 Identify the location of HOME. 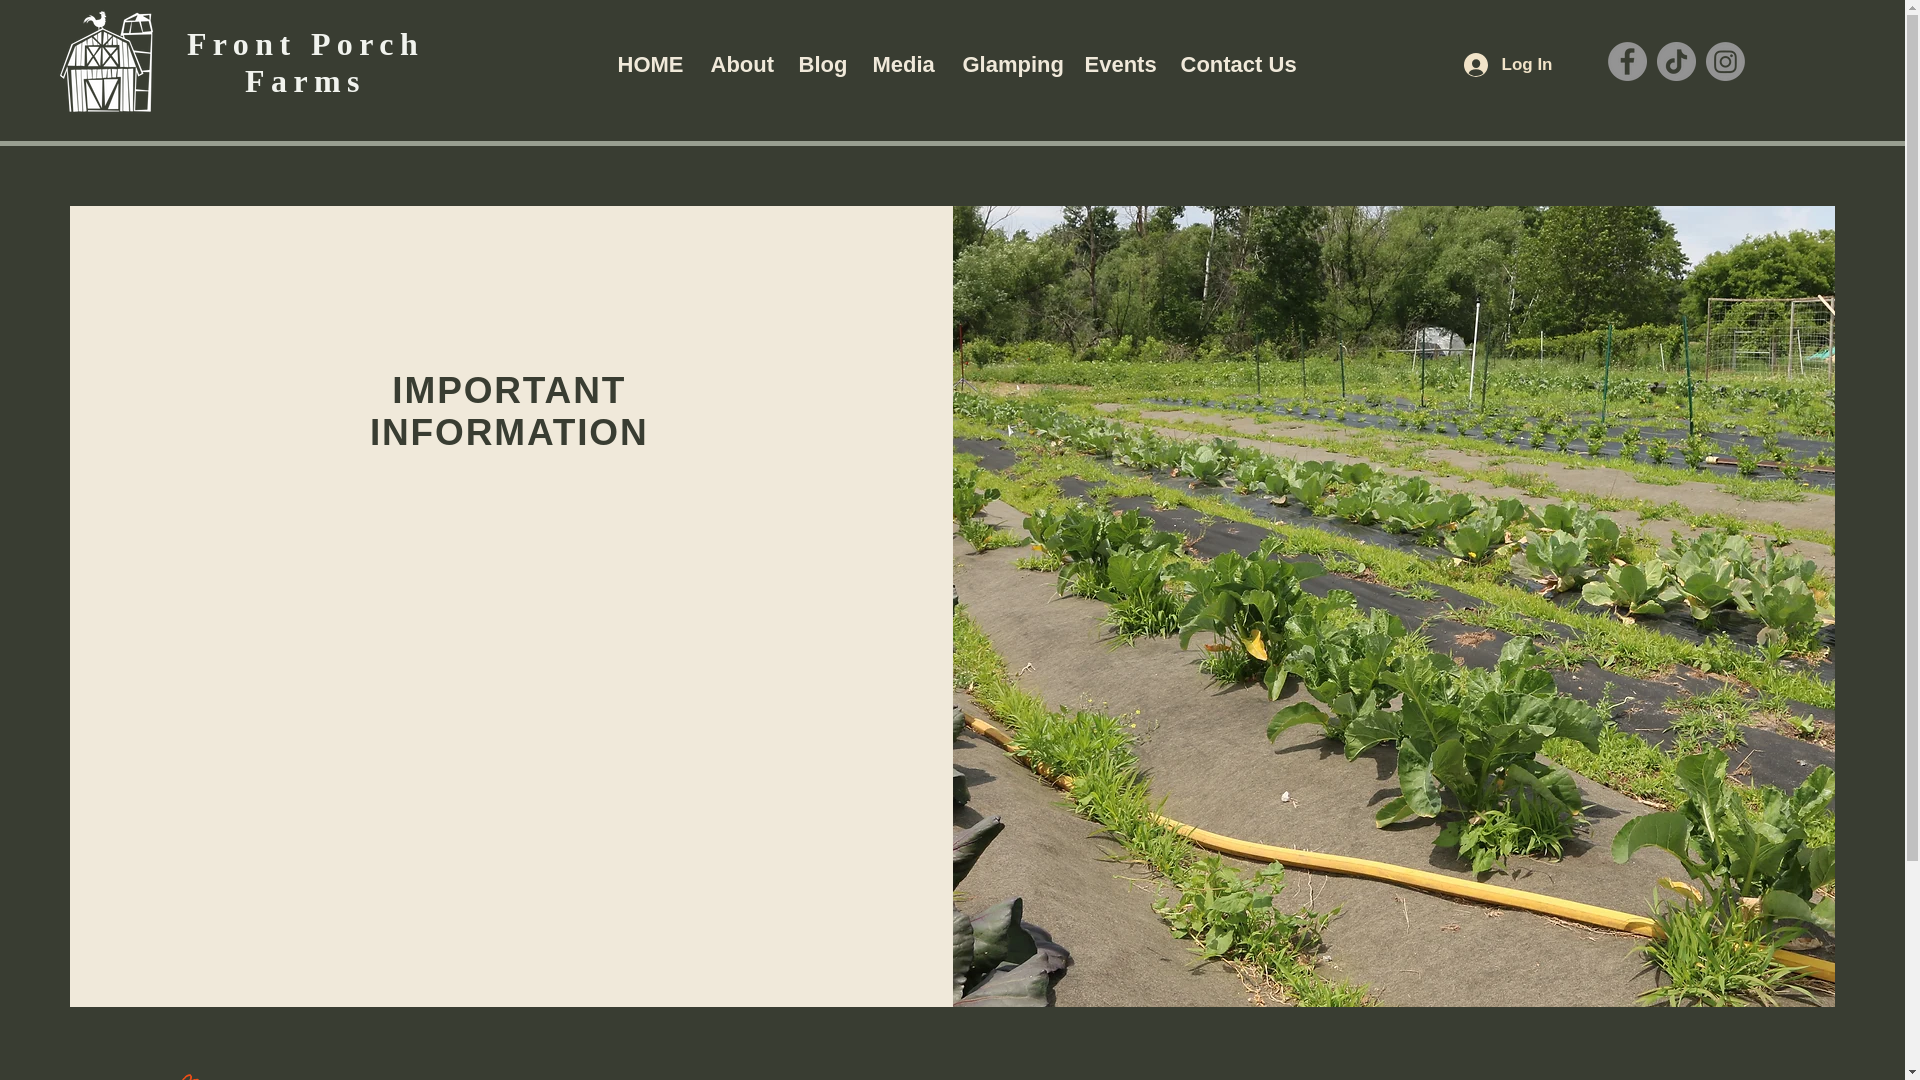
(648, 64).